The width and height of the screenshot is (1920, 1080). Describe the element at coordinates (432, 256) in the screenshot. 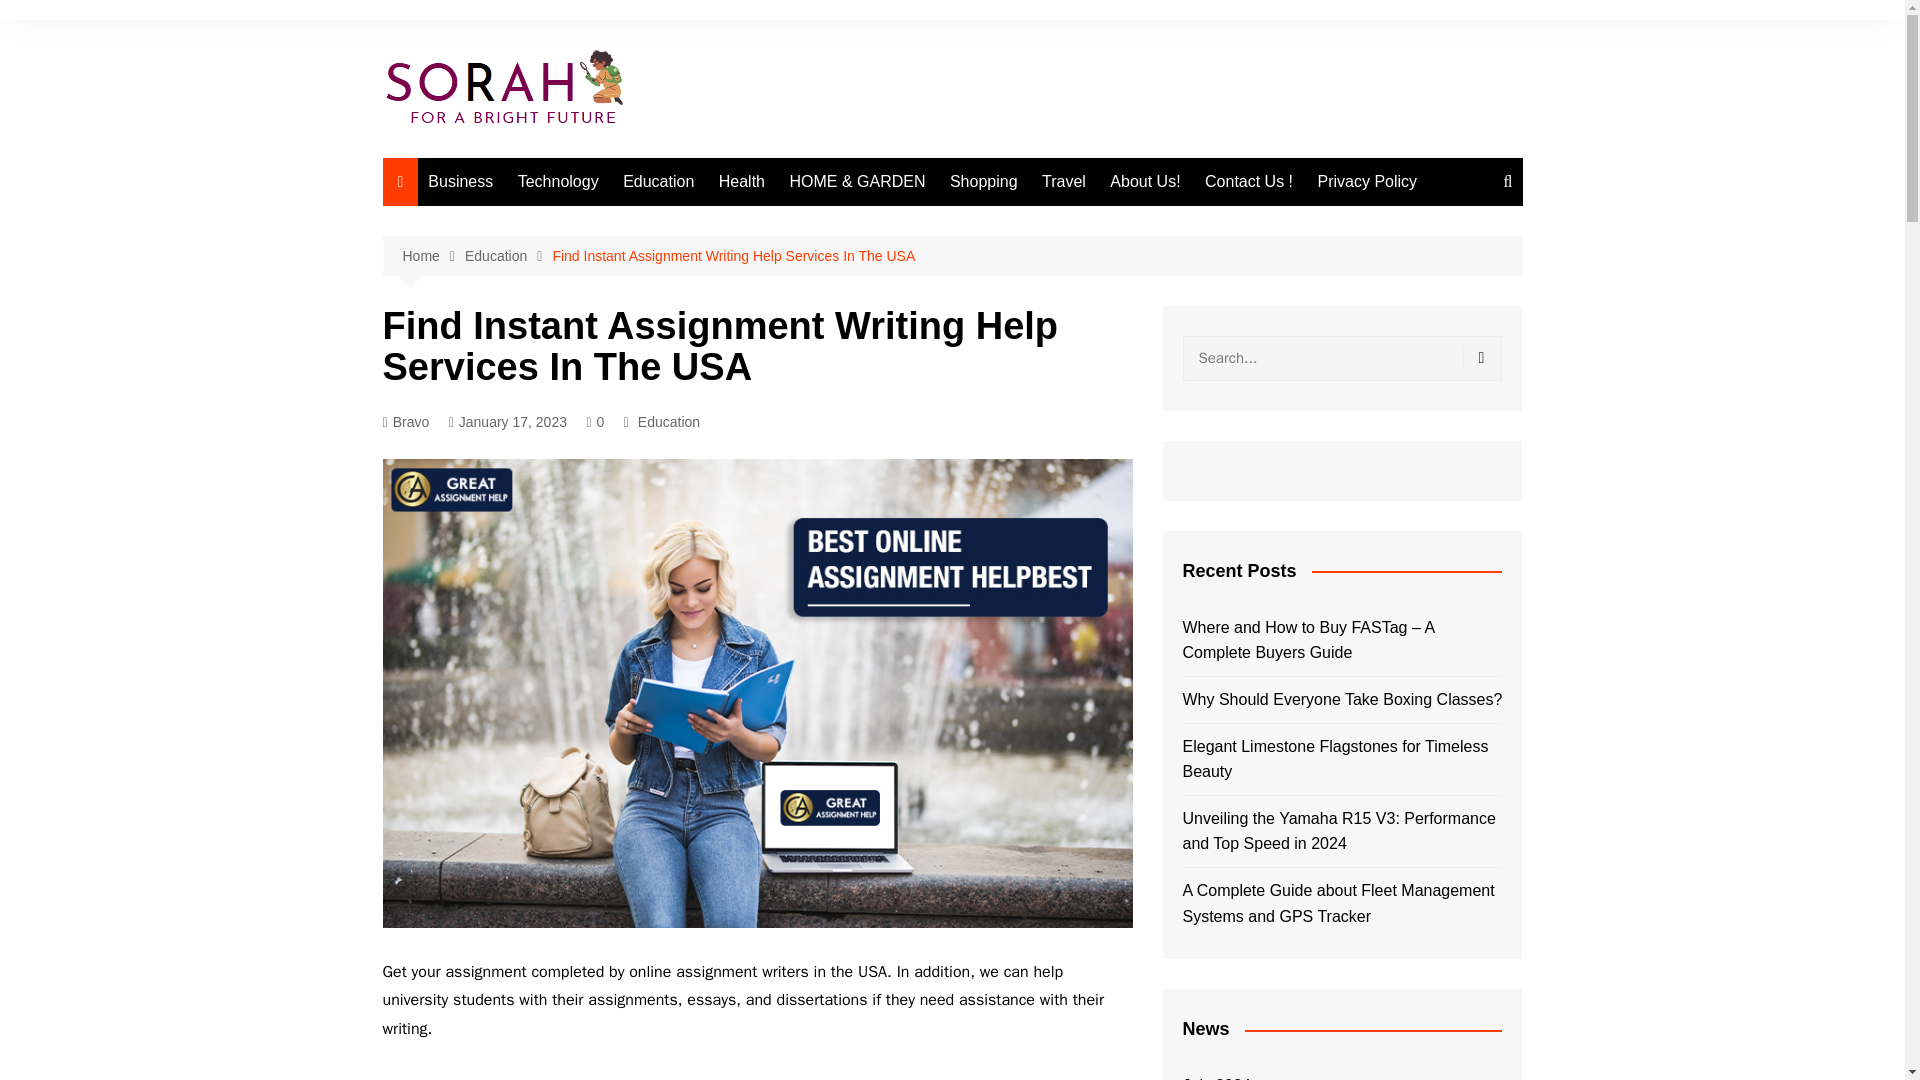

I see `Home` at that location.